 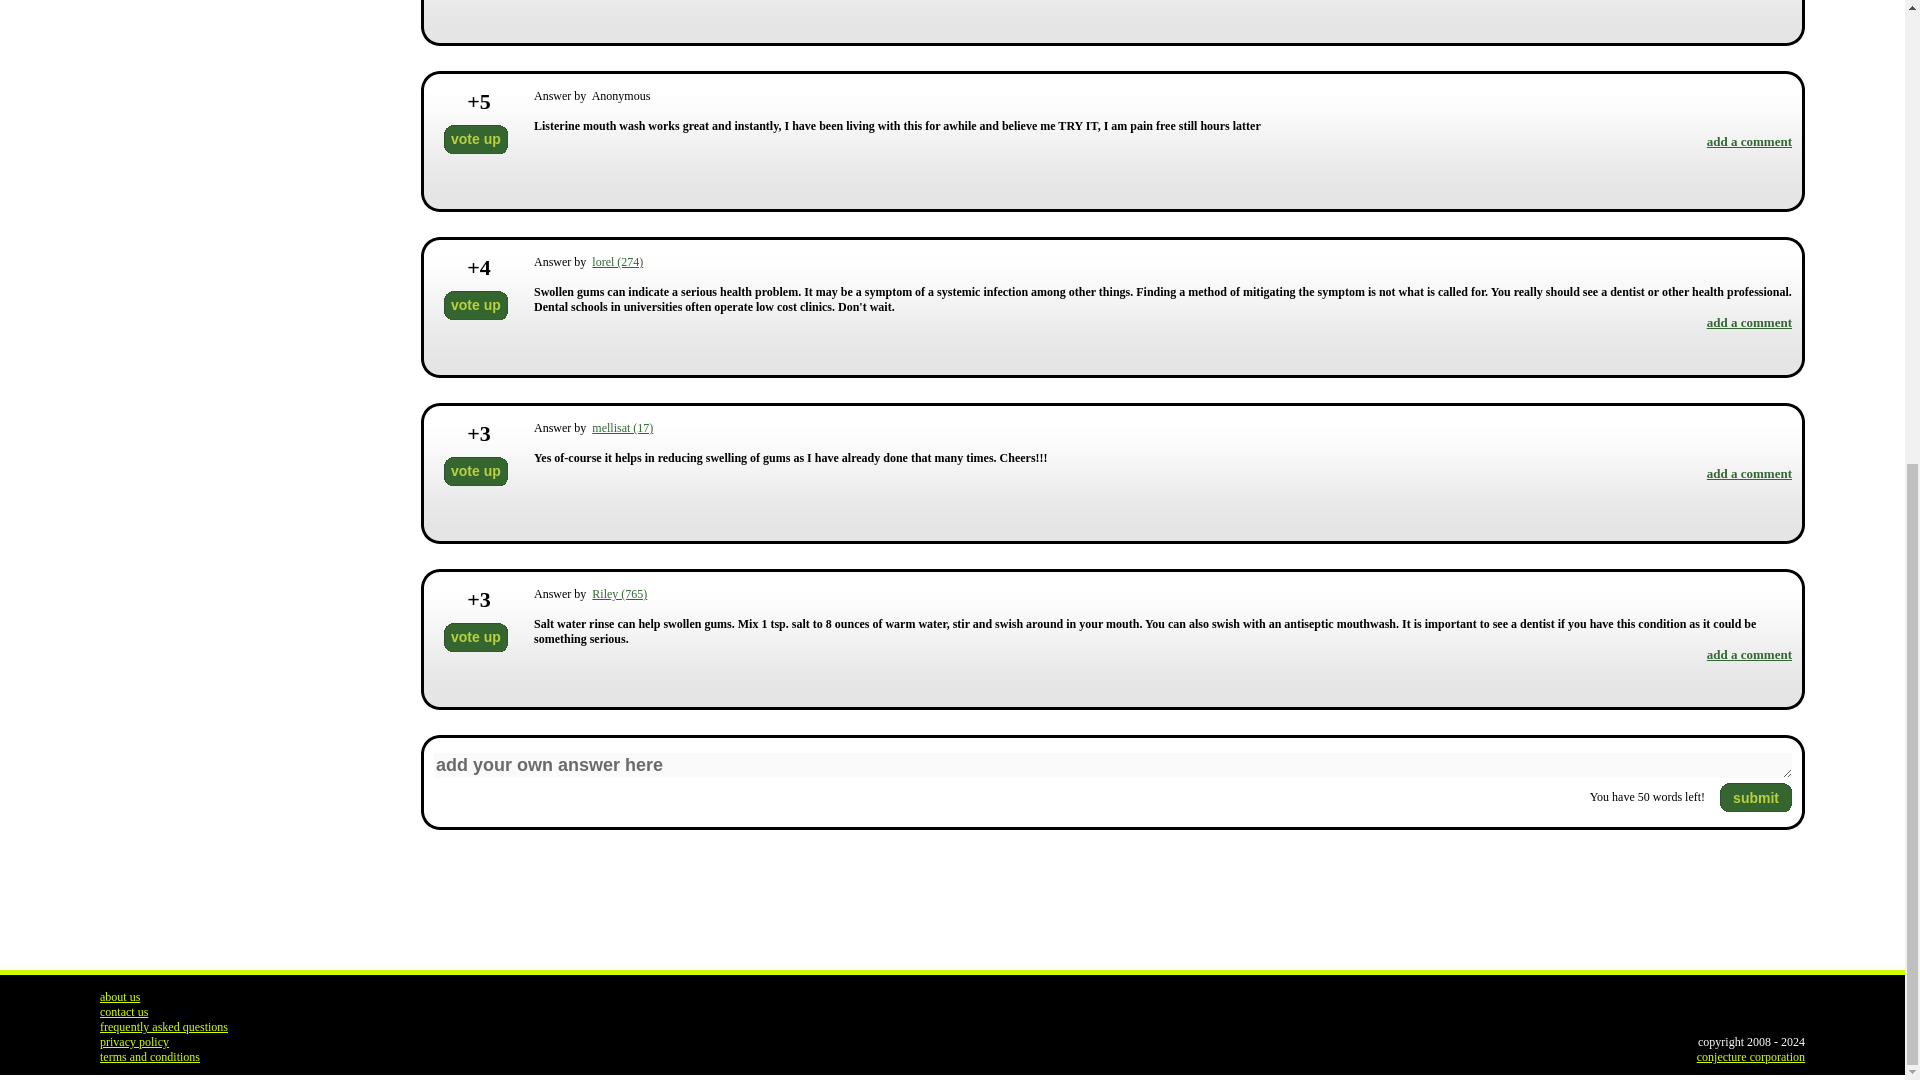 What do you see at coordinates (1748, 141) in the screenshot?
I see `add a comment` at bounding box center [1748, 141].